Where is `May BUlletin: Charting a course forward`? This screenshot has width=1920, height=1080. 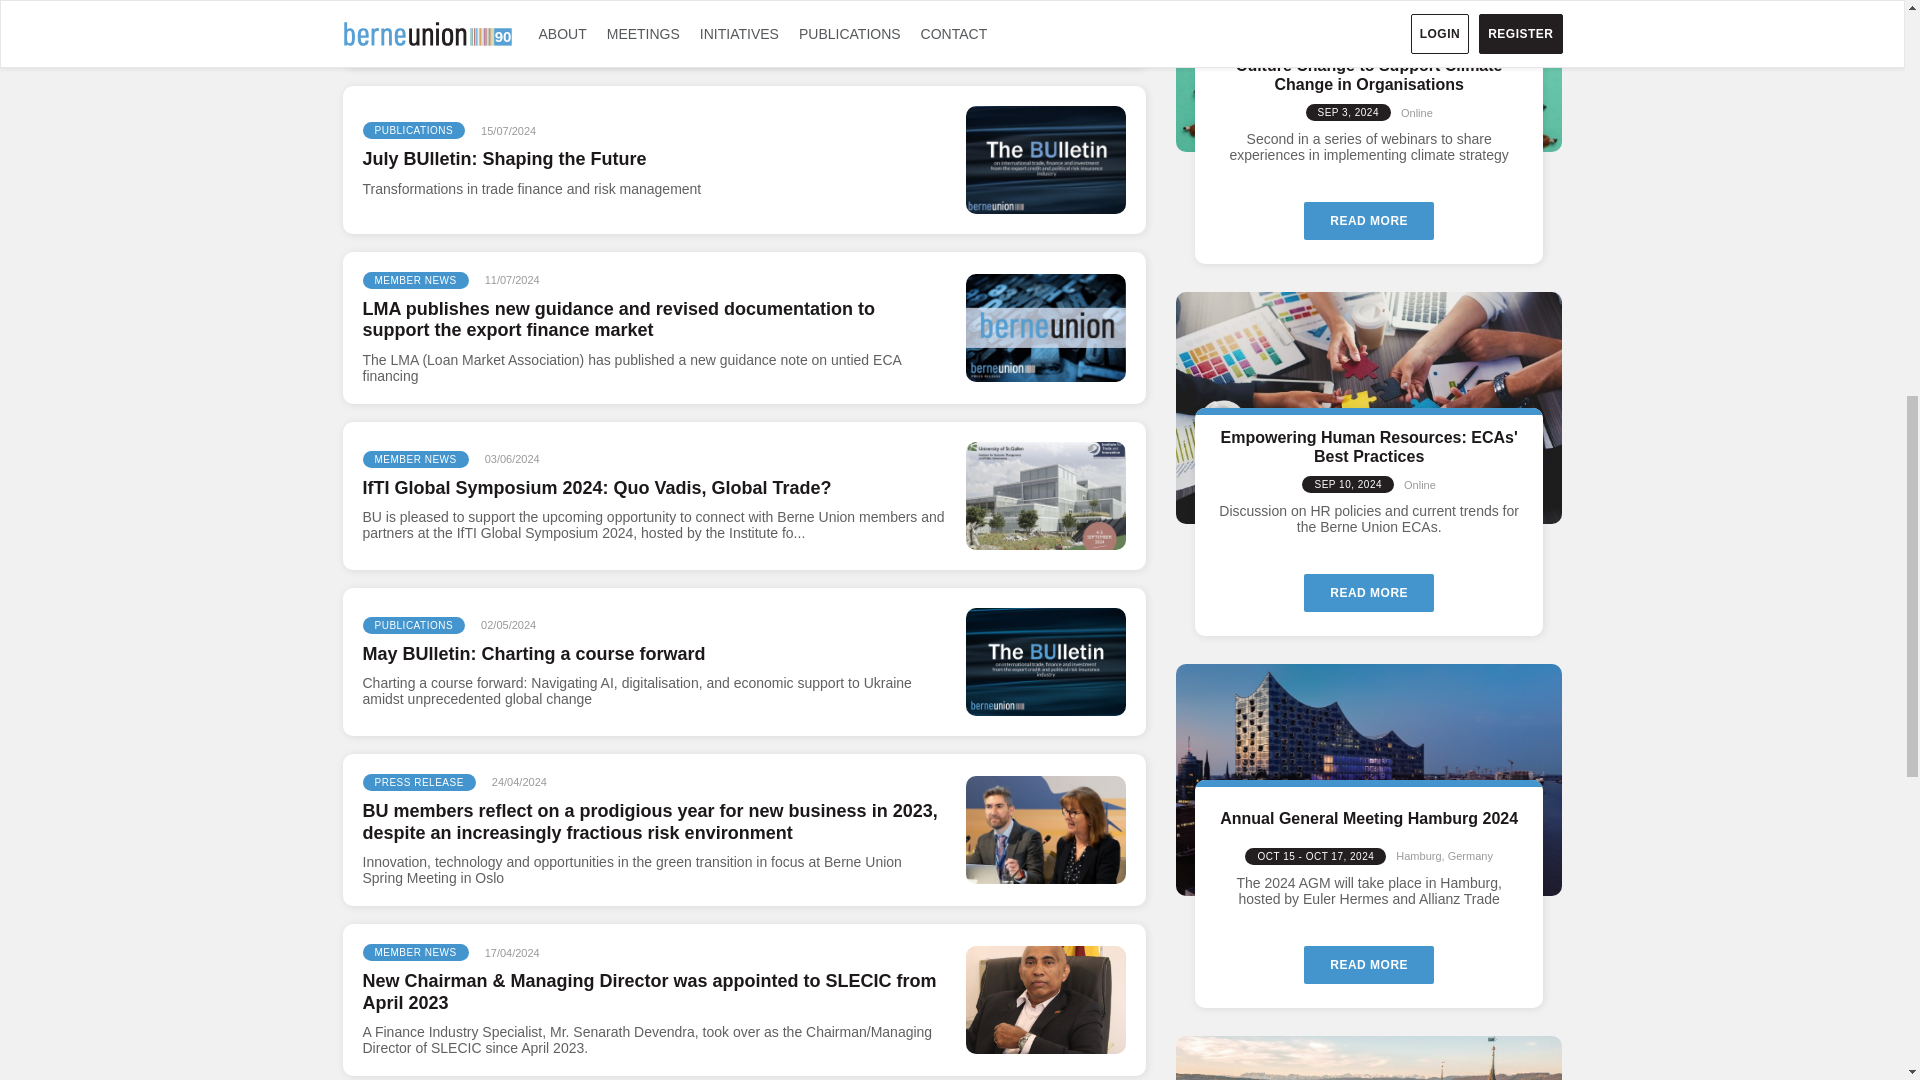 May BUlletin: Charting a course forward is located at coordinates (1045, 662).